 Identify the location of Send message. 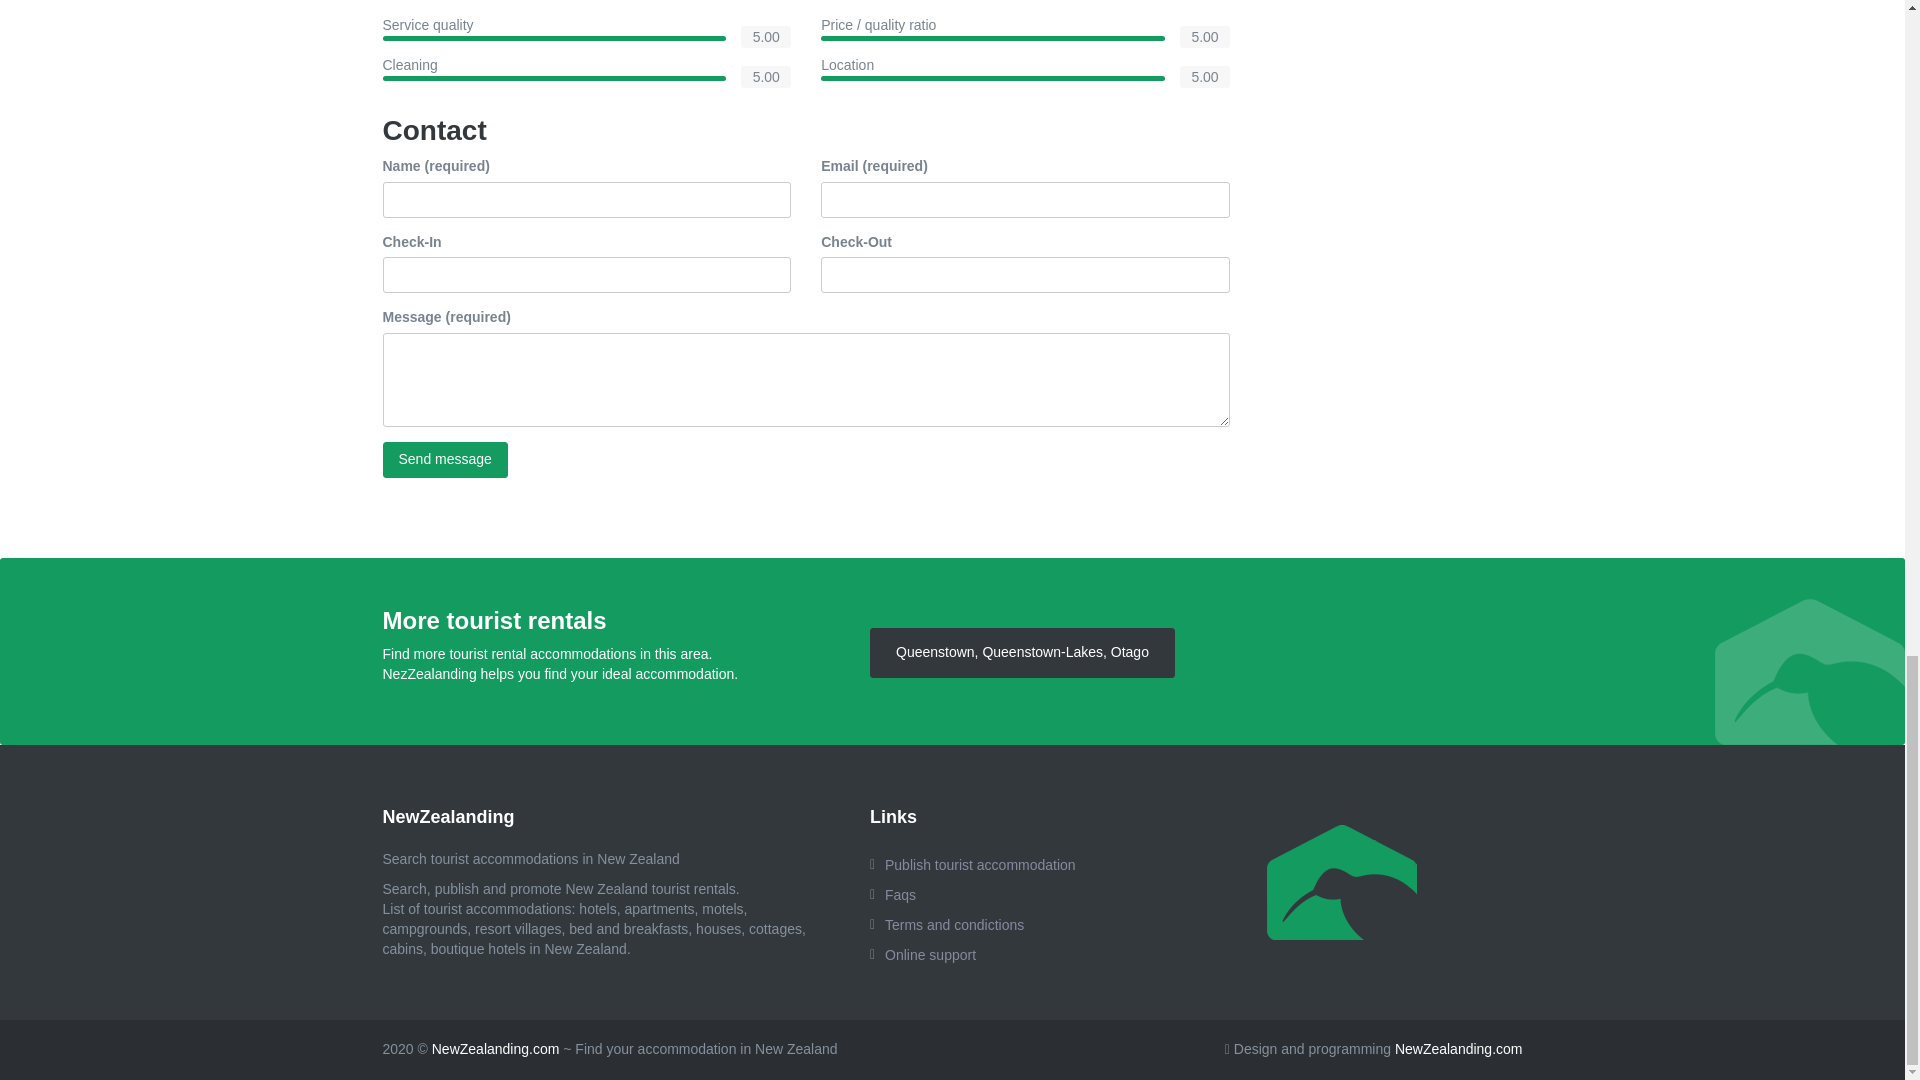
(444, 460).